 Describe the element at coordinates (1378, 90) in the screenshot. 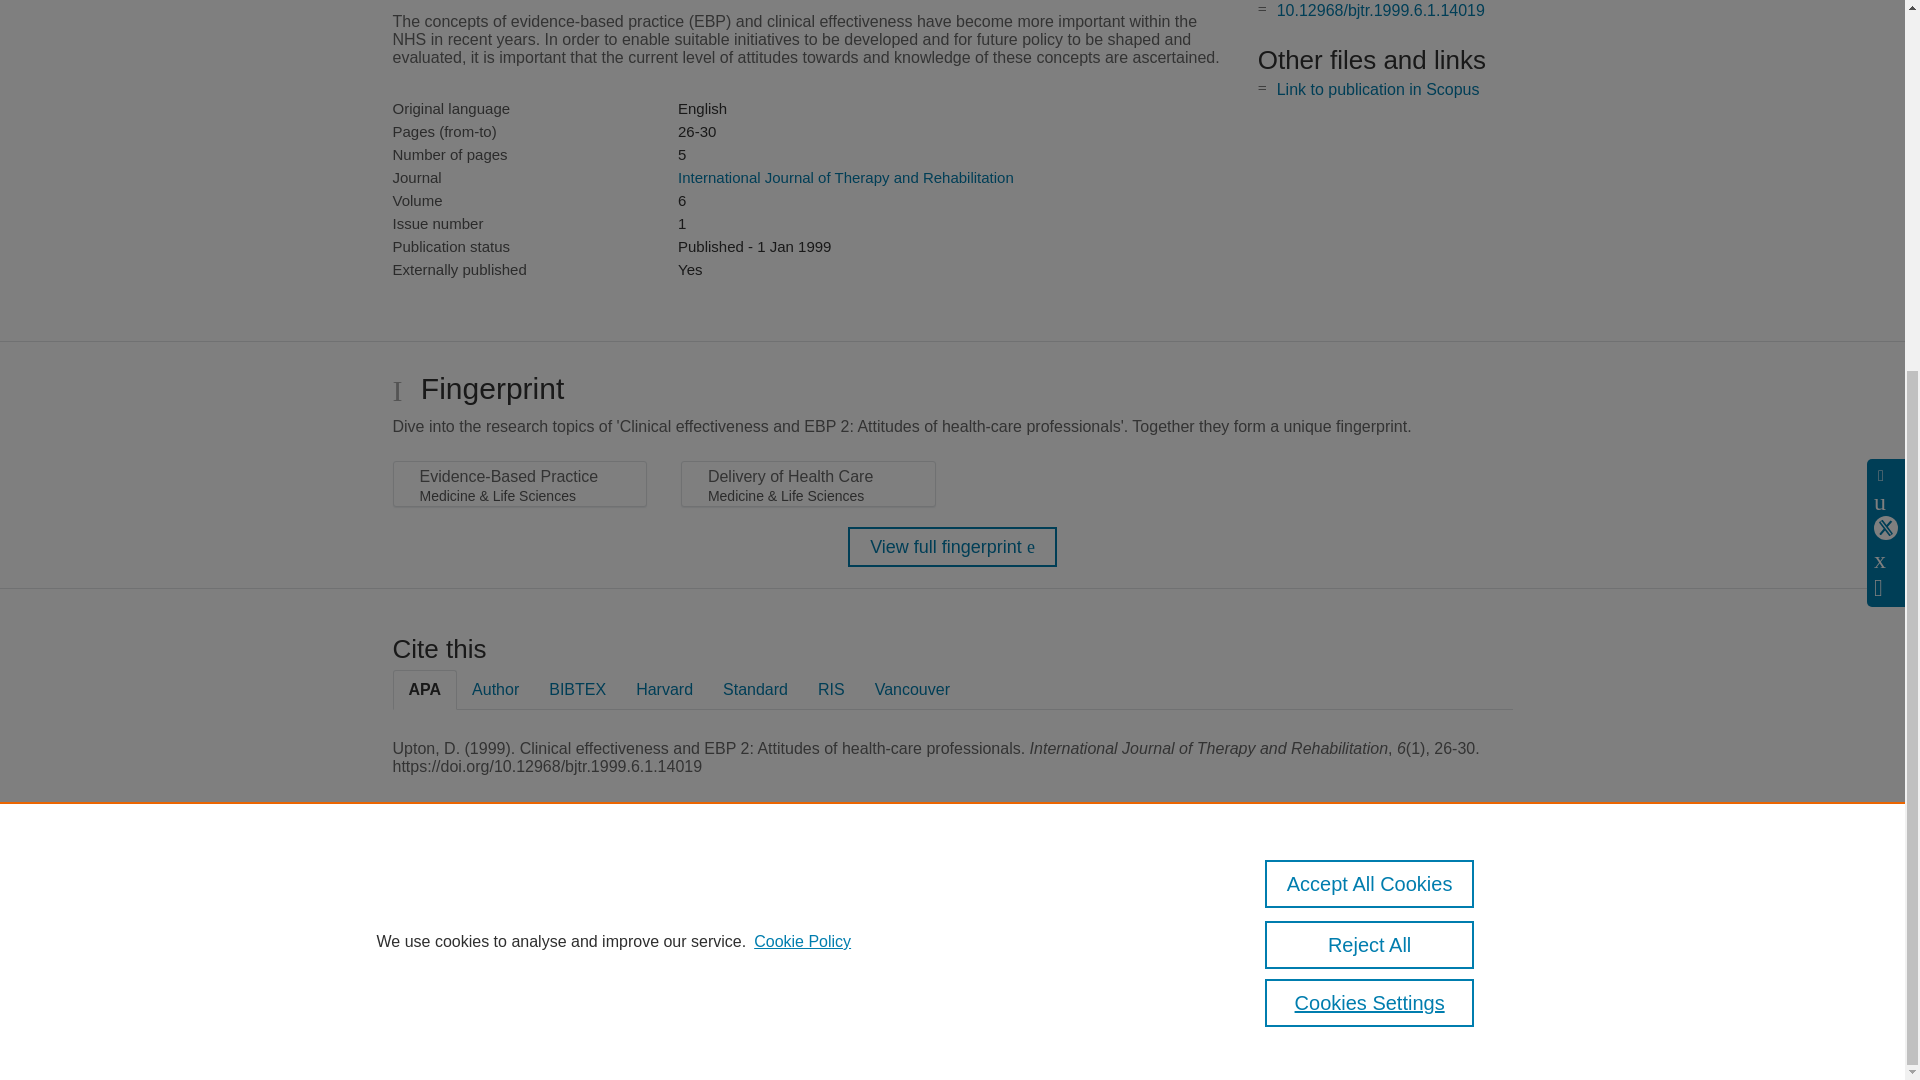

I see `Link to publication in Scopus` at that location.